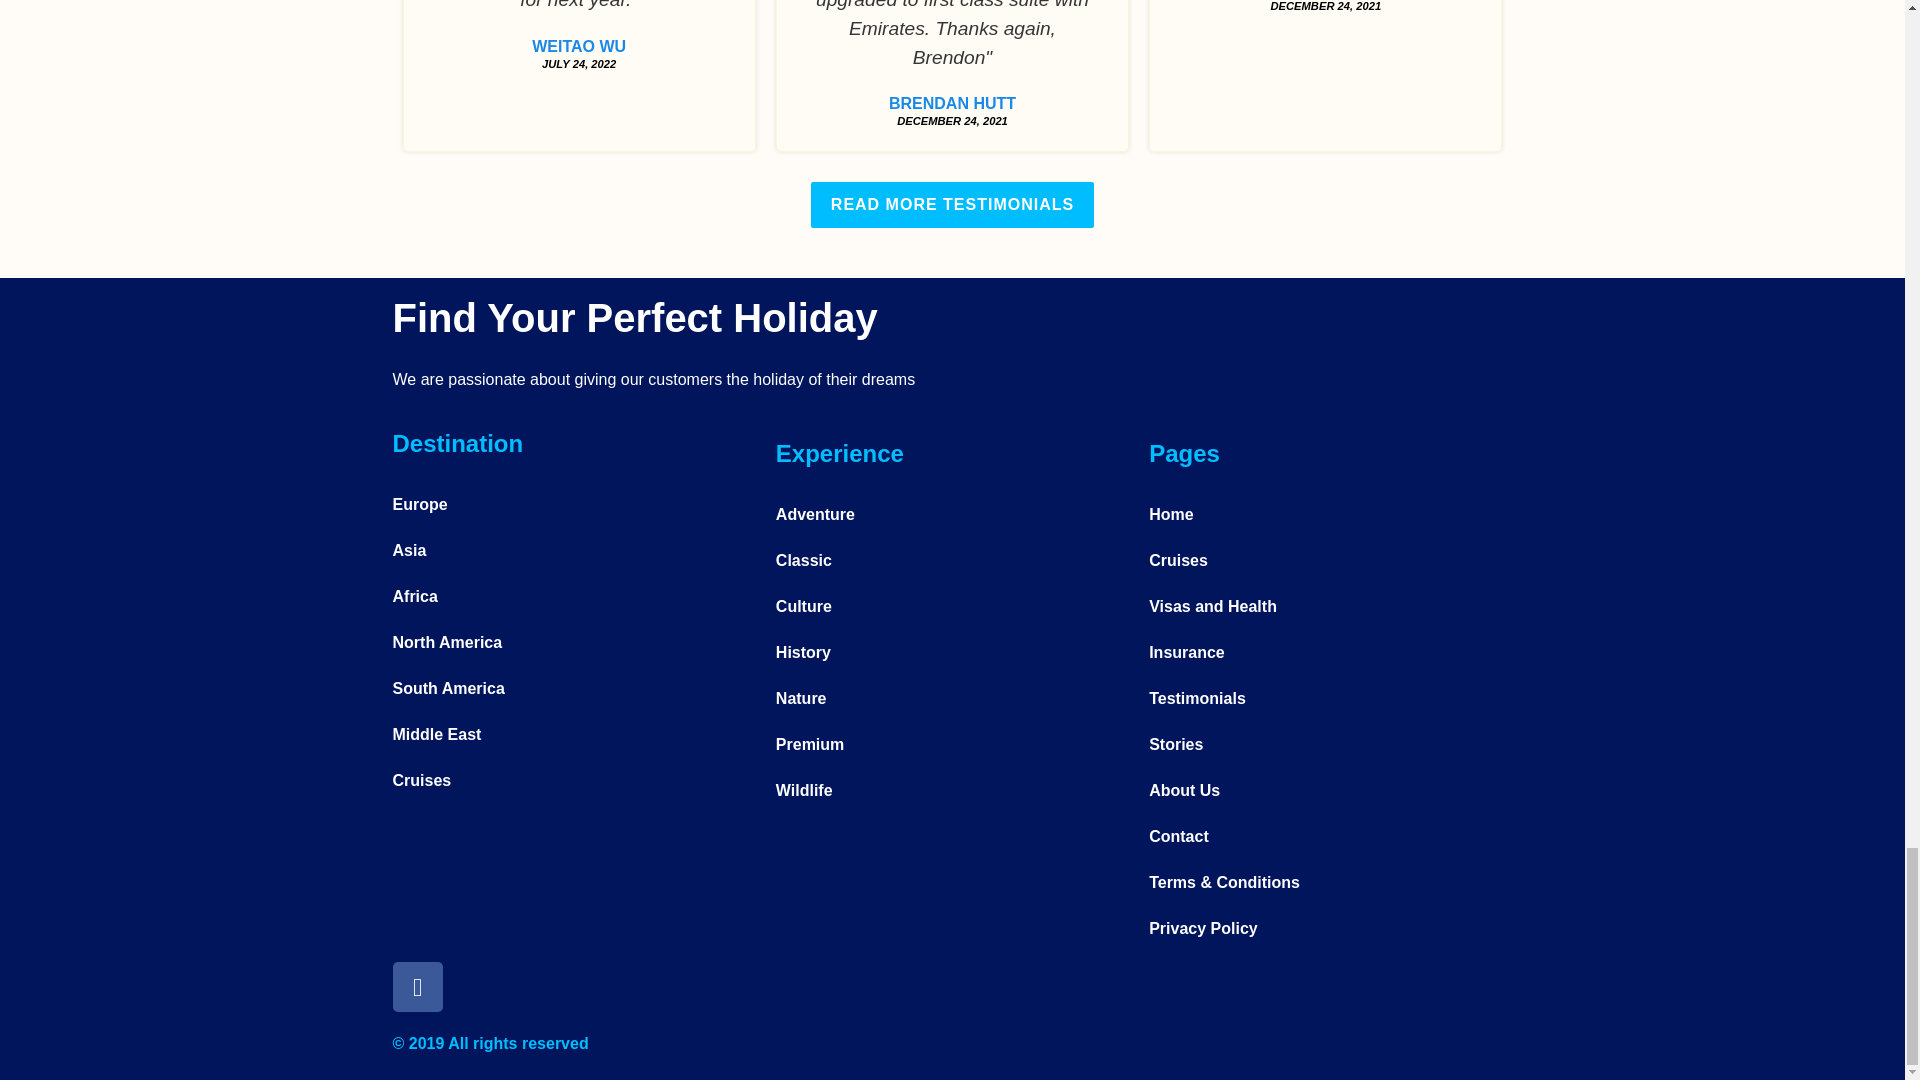 The image size is (1920, 1080). I want to click on Europe, so click(578, 504).